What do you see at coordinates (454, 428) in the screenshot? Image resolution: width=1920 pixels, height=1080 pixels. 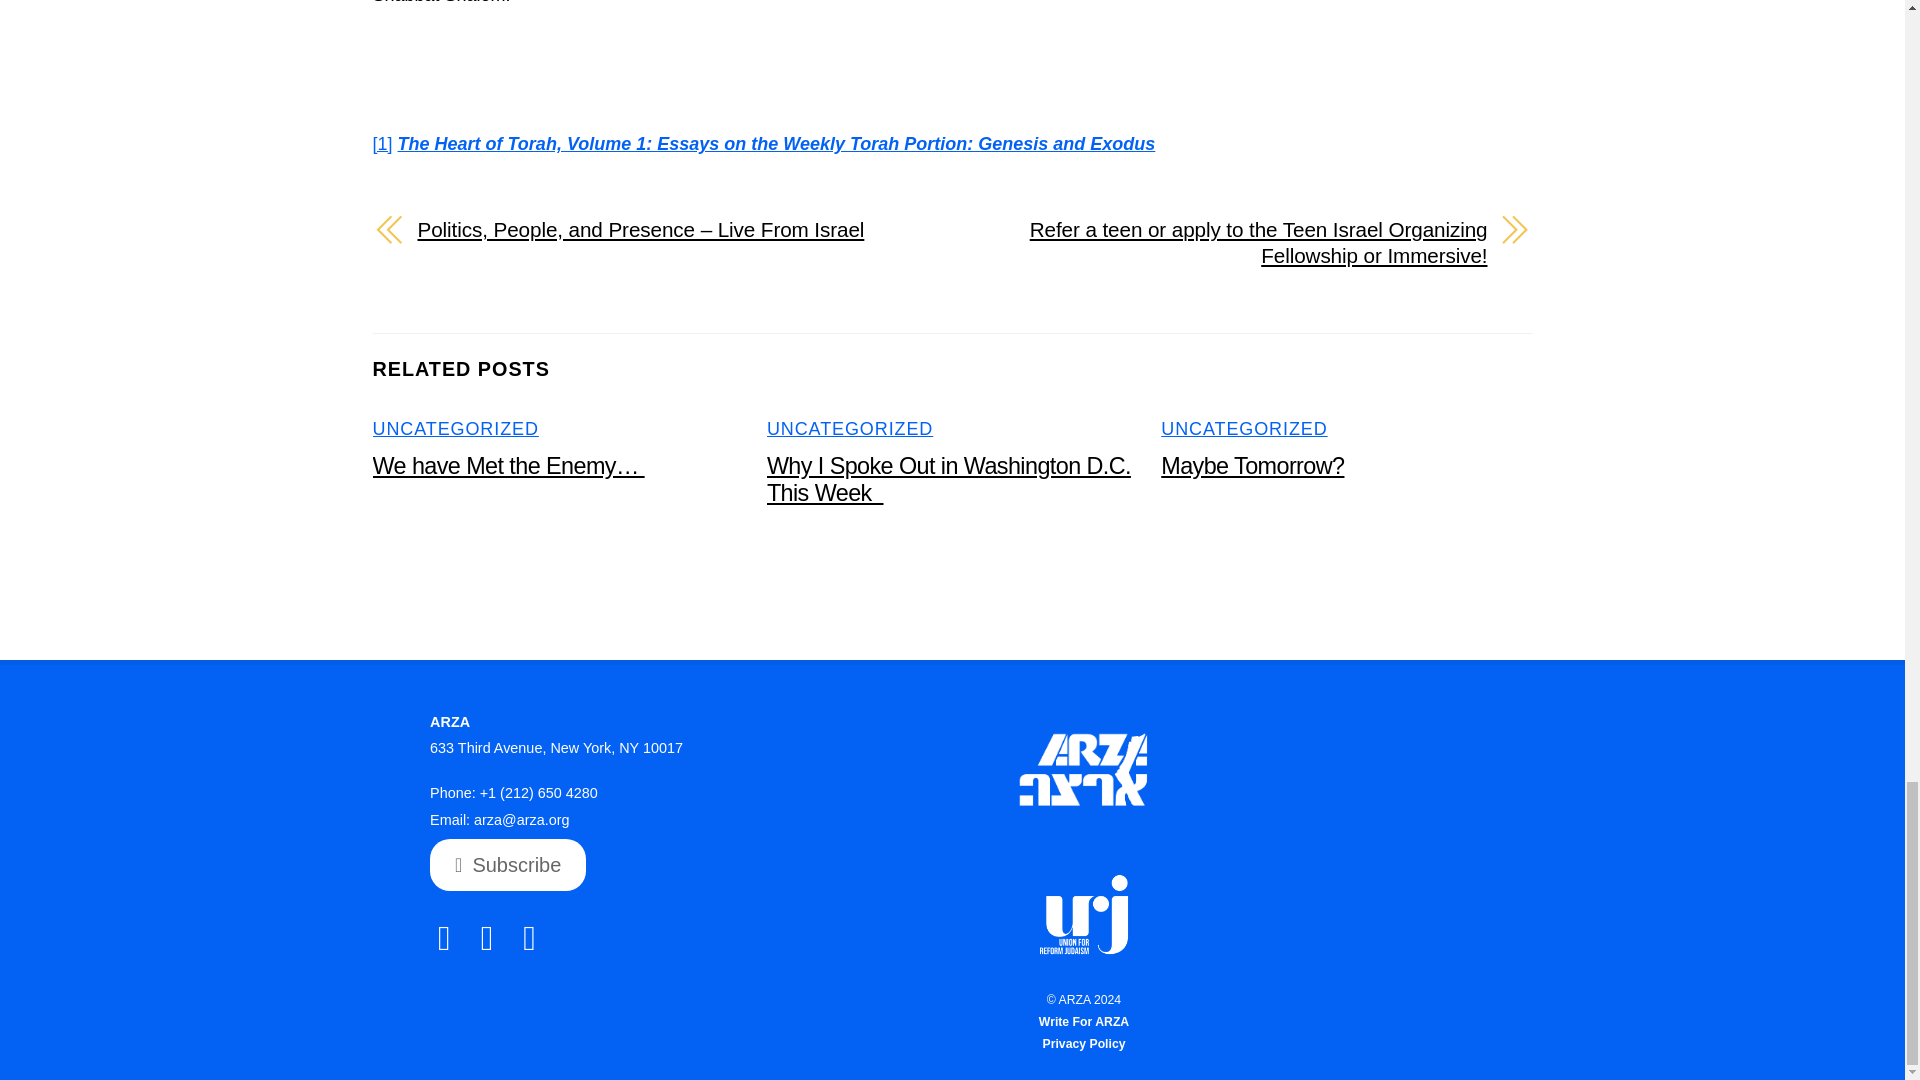 I see `UNCATEGORIZED` at bounding box center [454, 428].